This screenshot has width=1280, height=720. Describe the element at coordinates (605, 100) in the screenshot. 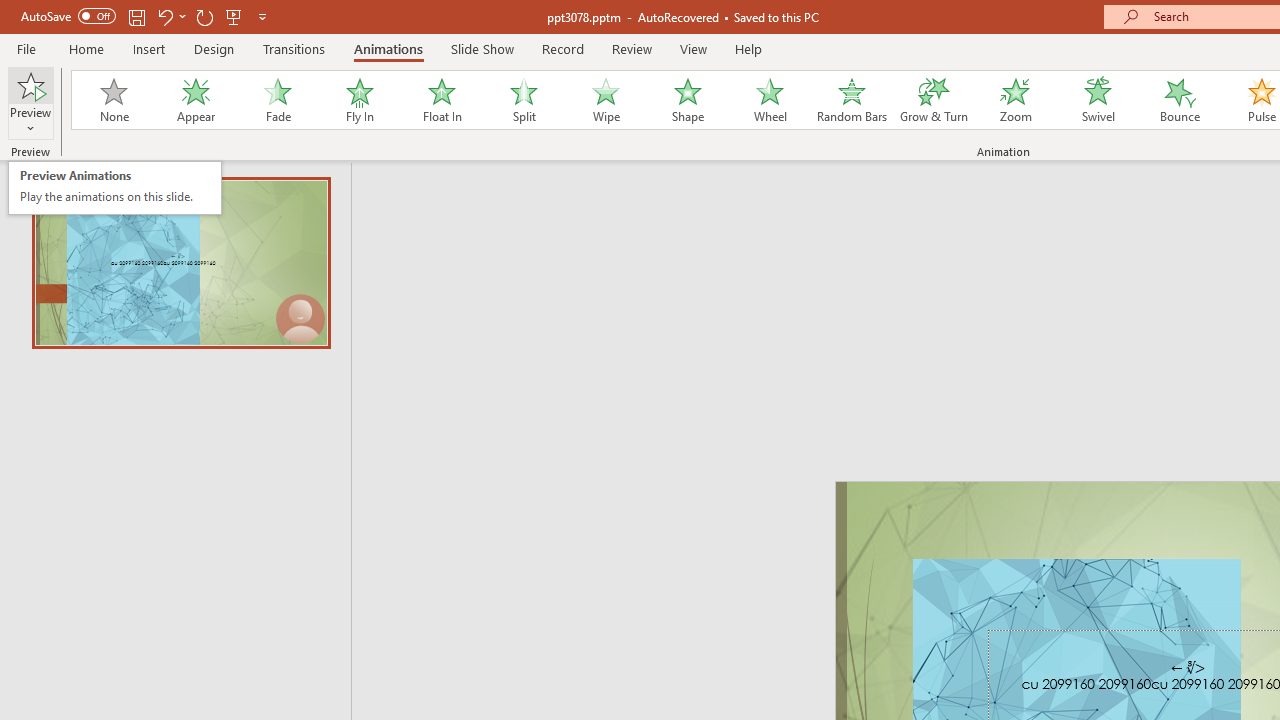

I see `Wipe` at that location.